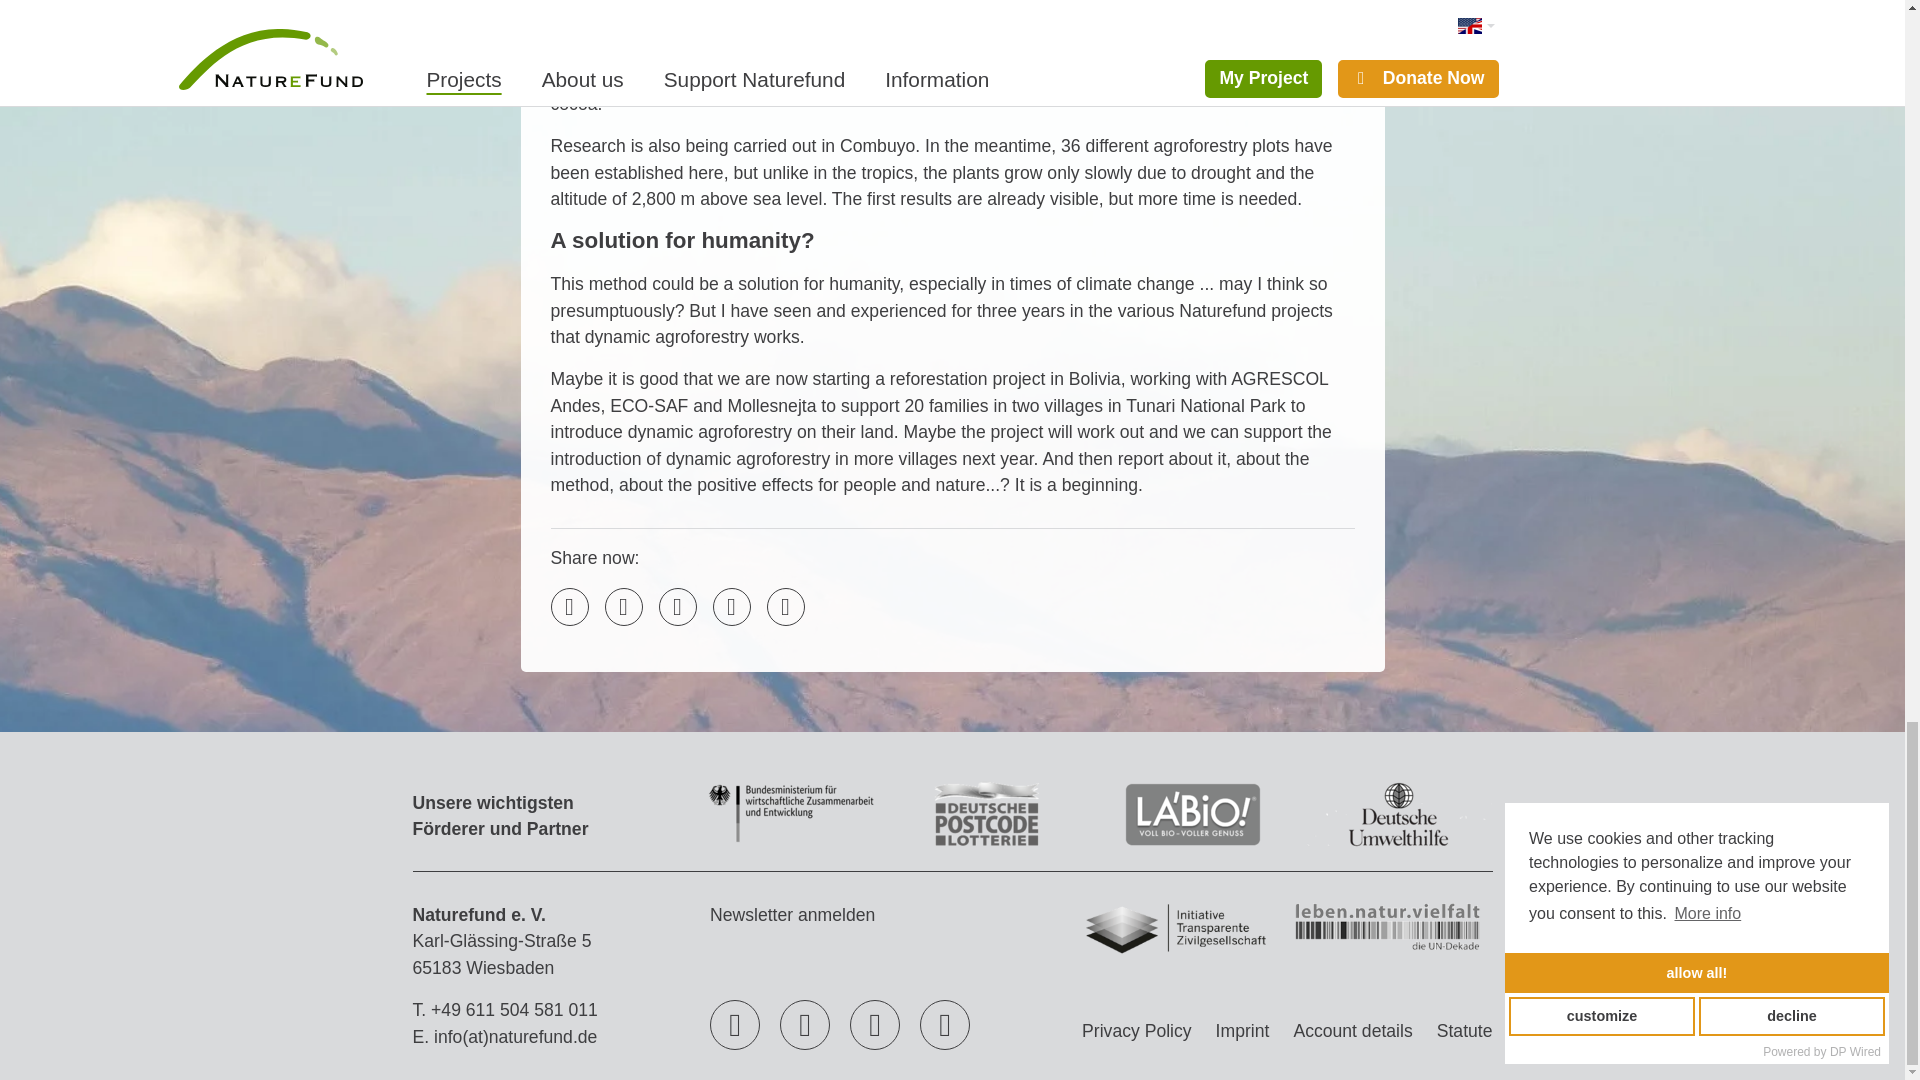 The width and height of the screenshot is (1920, 1080). What do you see at coordinates (804, 1024) in the screenshot?
I see `YouTube` at bounding box center [804, 1024].